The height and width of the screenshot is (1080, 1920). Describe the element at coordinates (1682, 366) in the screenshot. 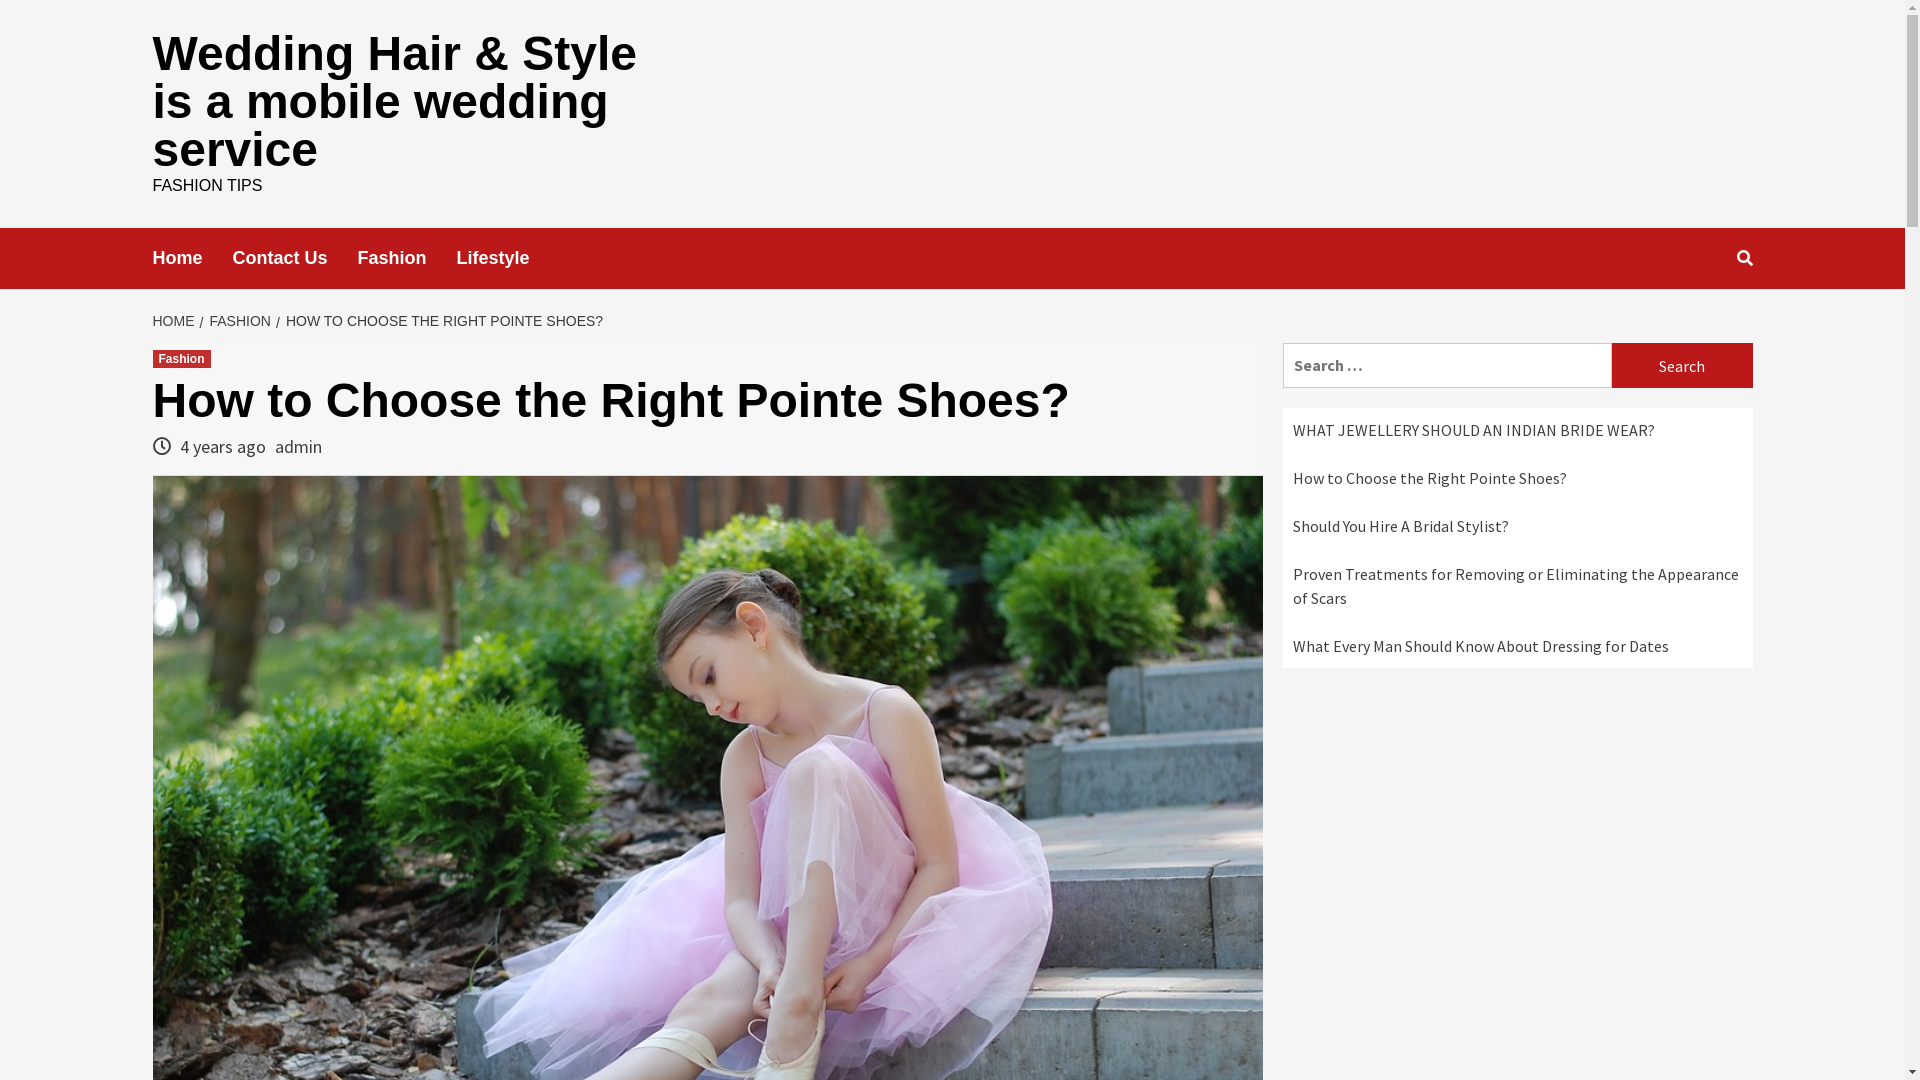

I see `Search` at that location.